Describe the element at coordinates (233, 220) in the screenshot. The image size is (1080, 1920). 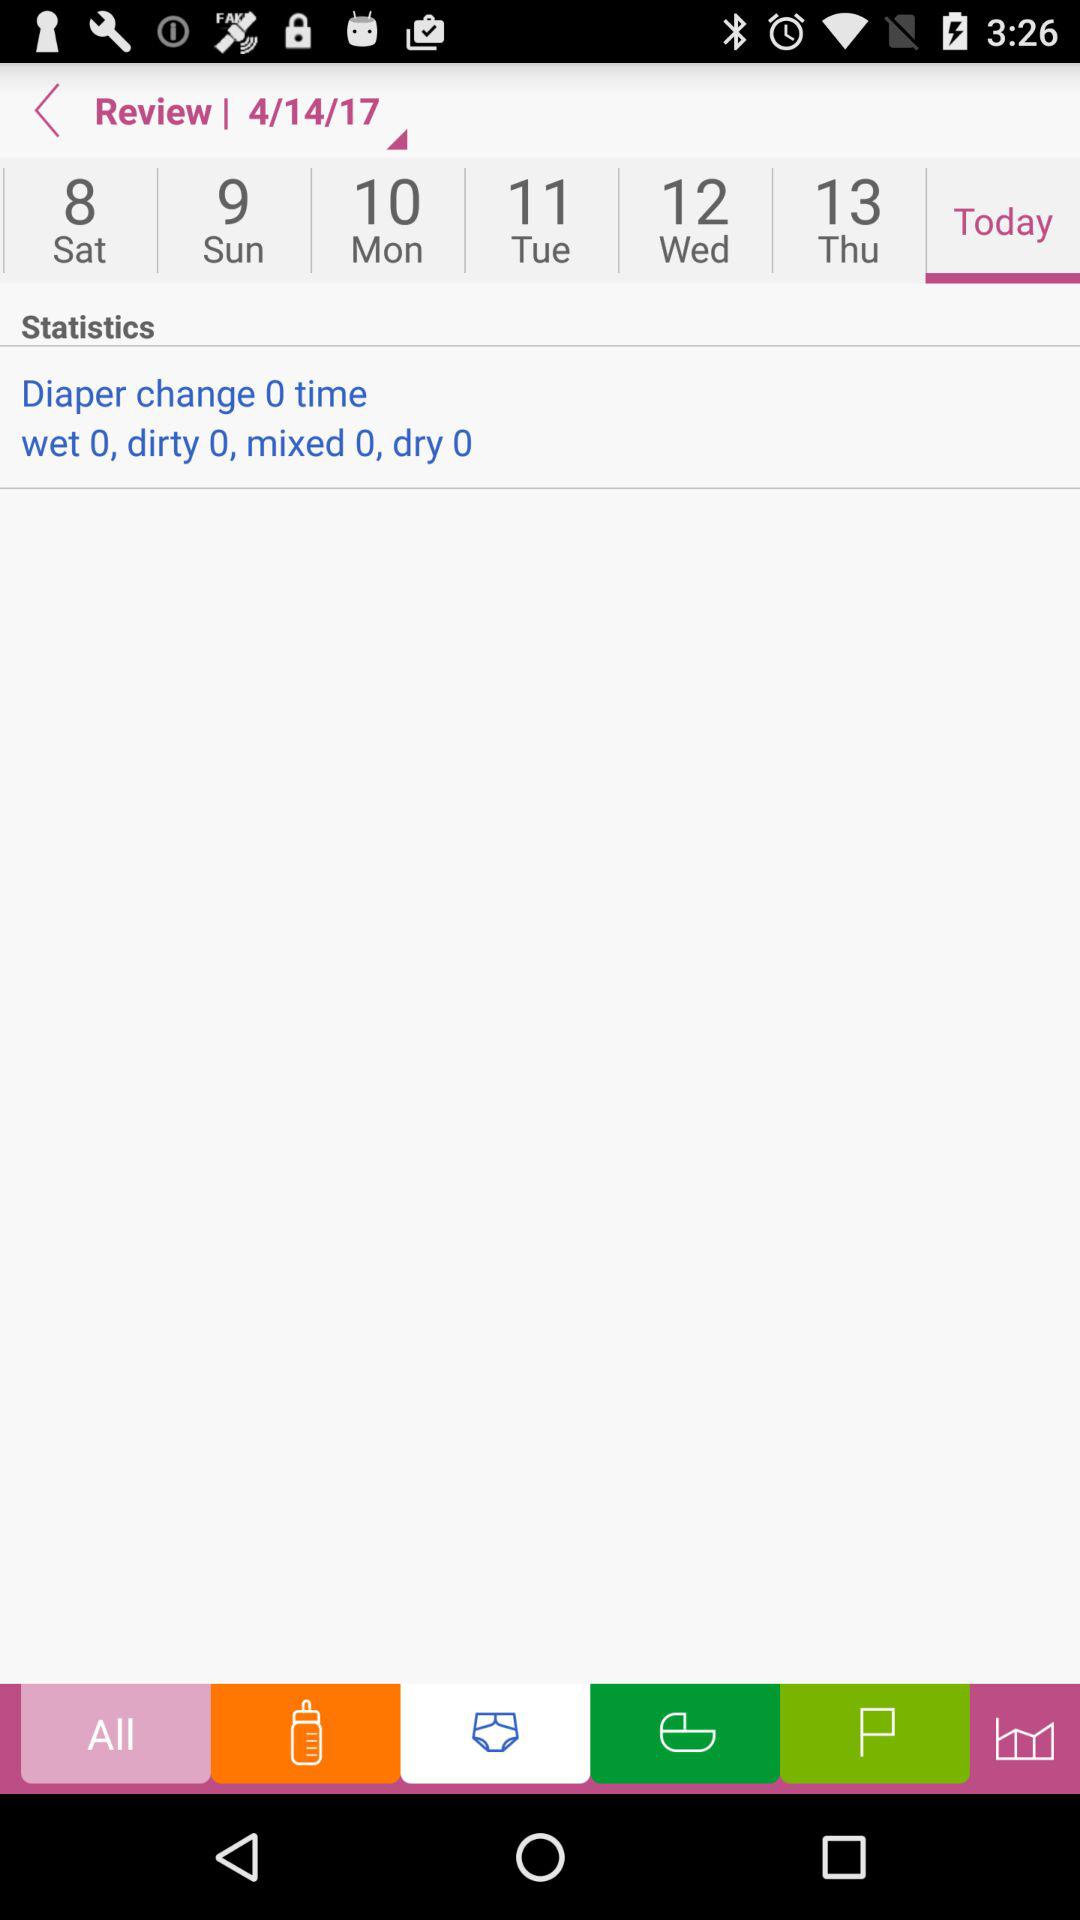
I see `turn on the icon next to 10` at that location.